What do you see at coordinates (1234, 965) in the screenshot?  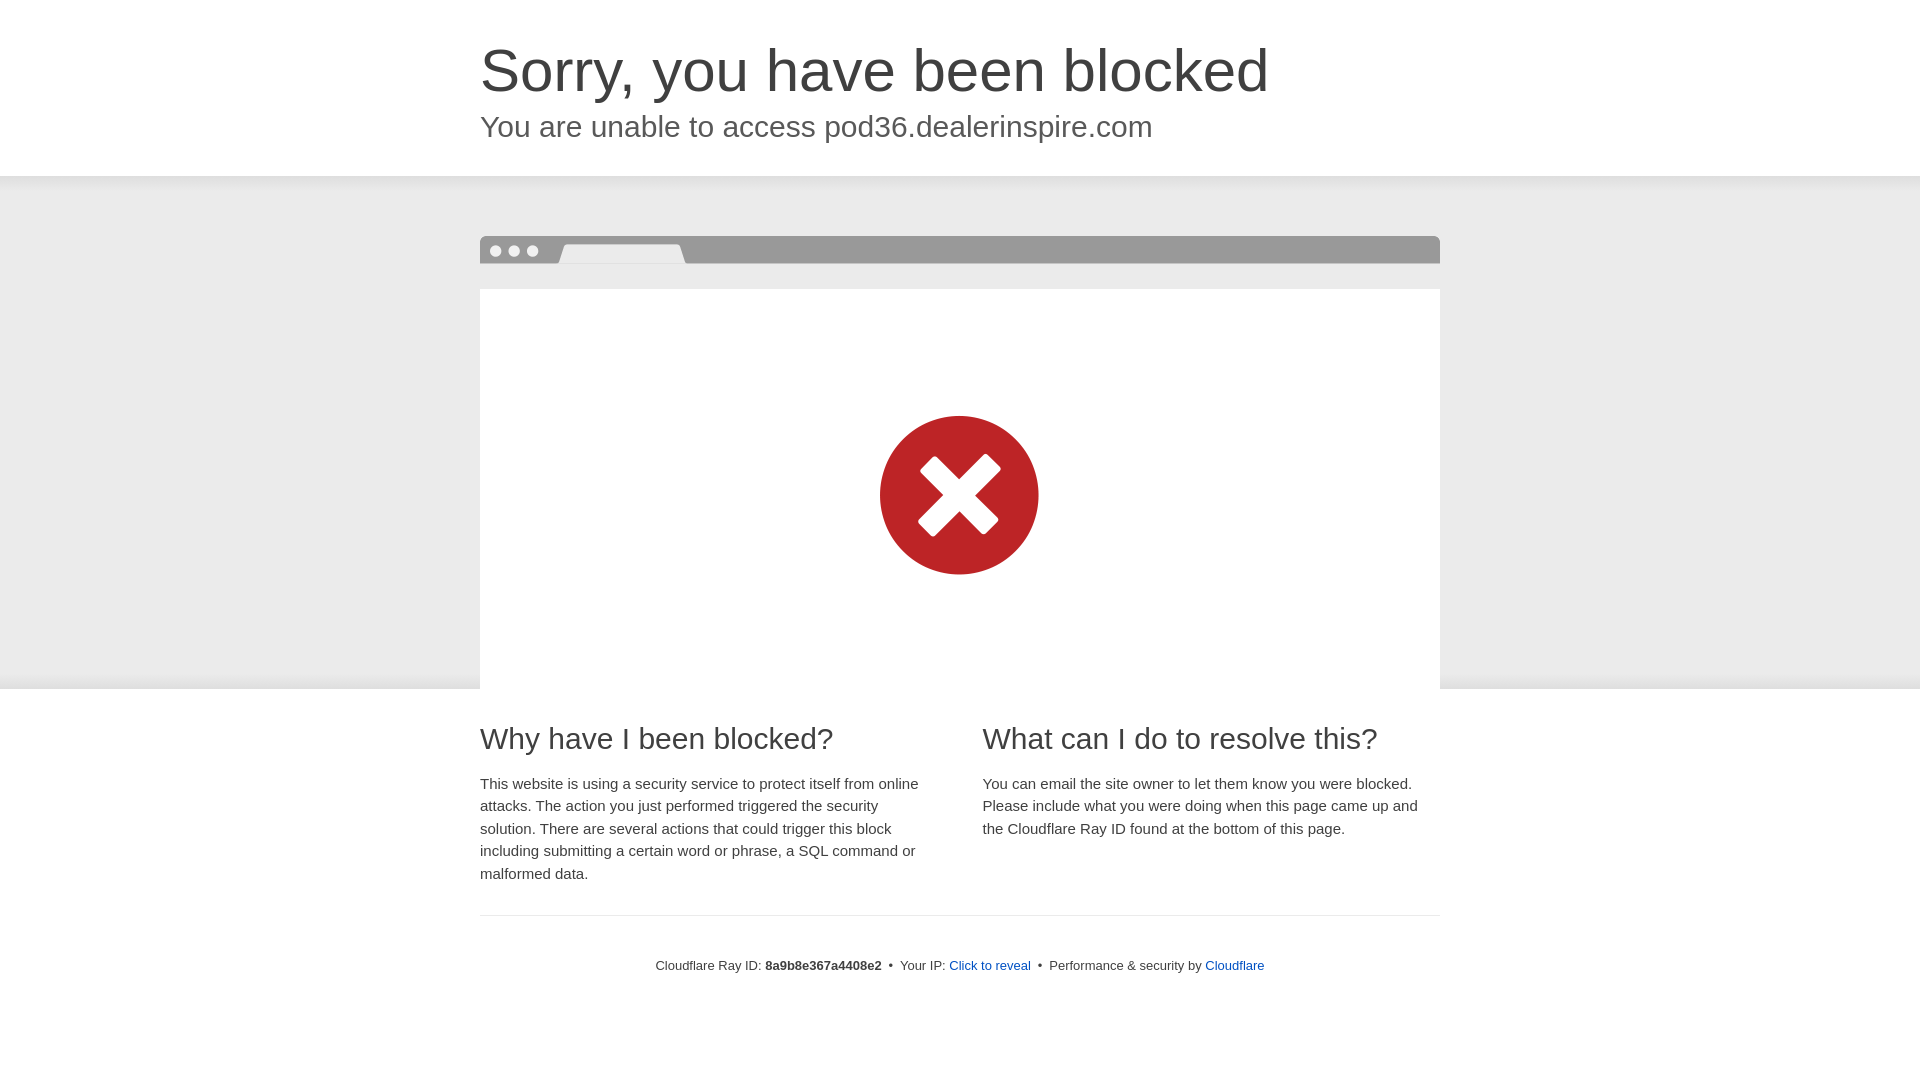 I see `Cloudflare` at bounding box center [1234, 965].